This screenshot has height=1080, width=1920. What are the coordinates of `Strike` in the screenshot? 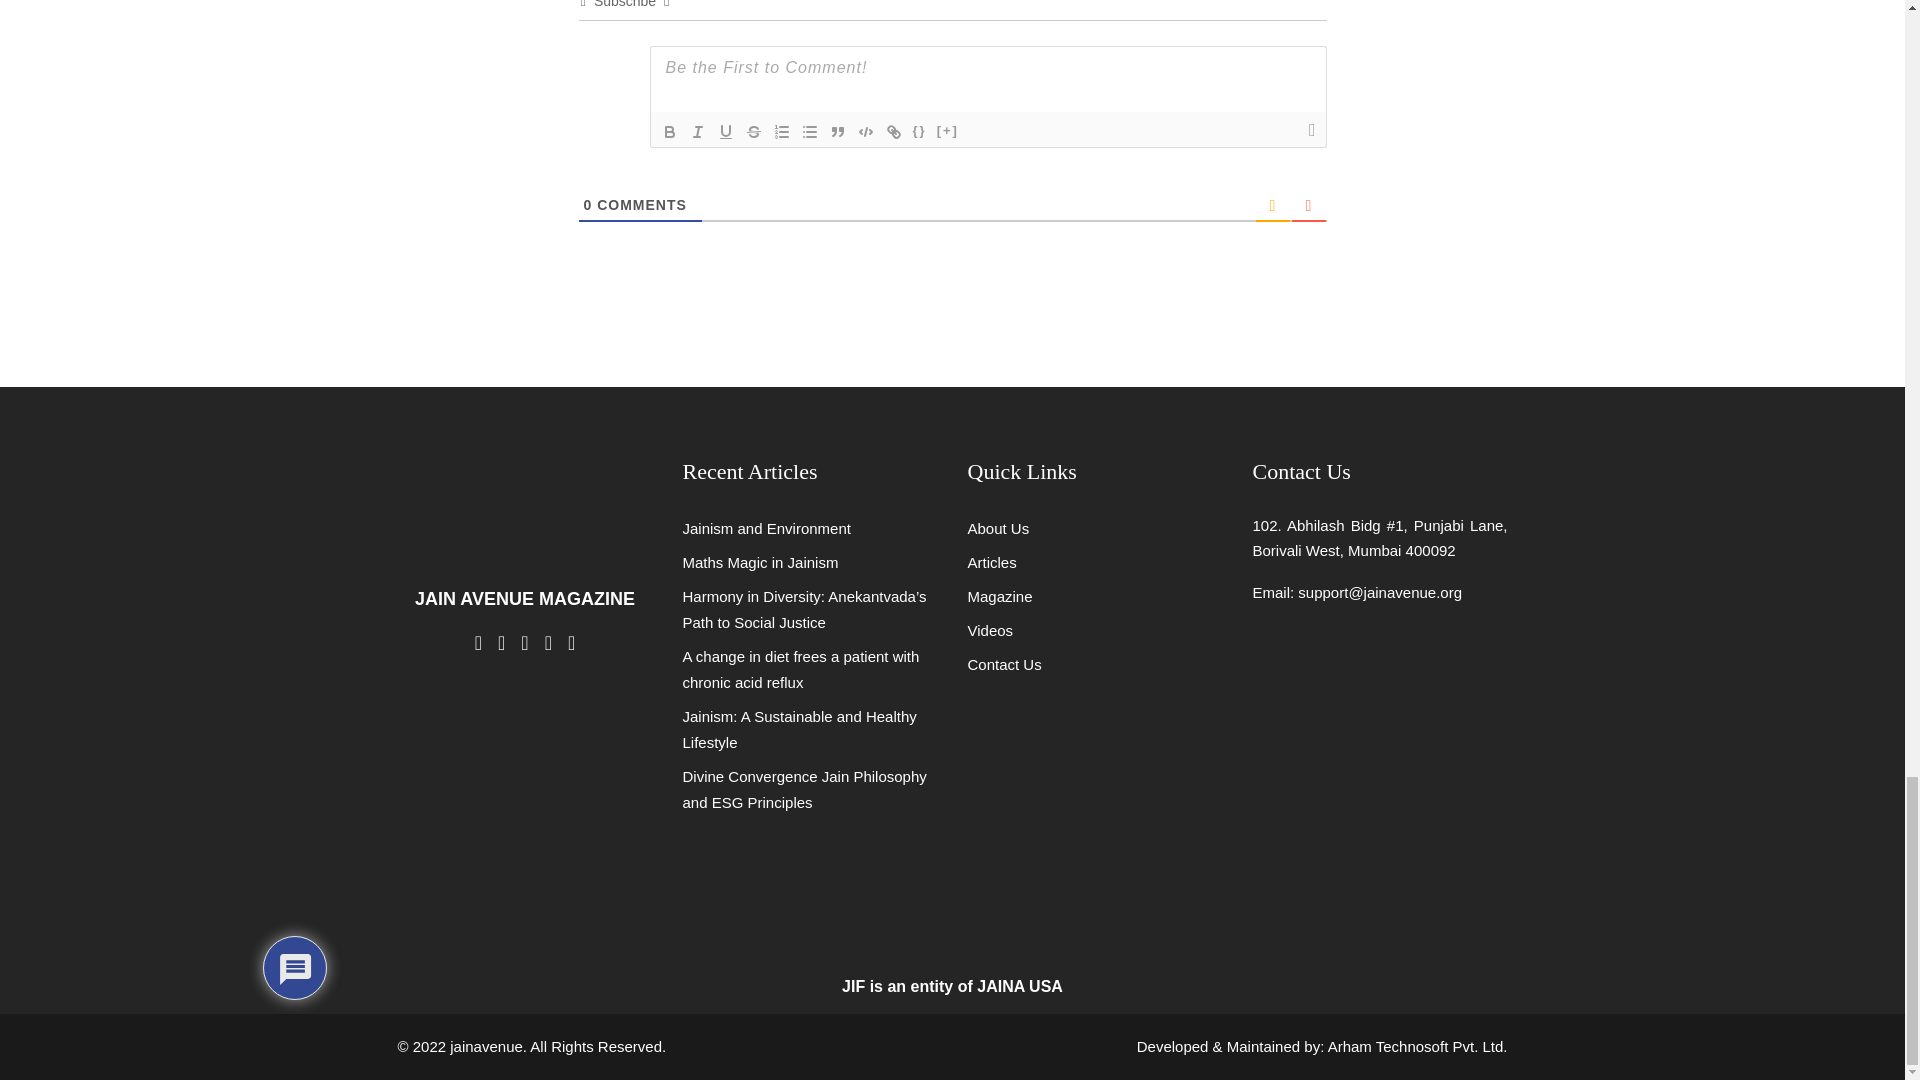 It's located at (754, 131).